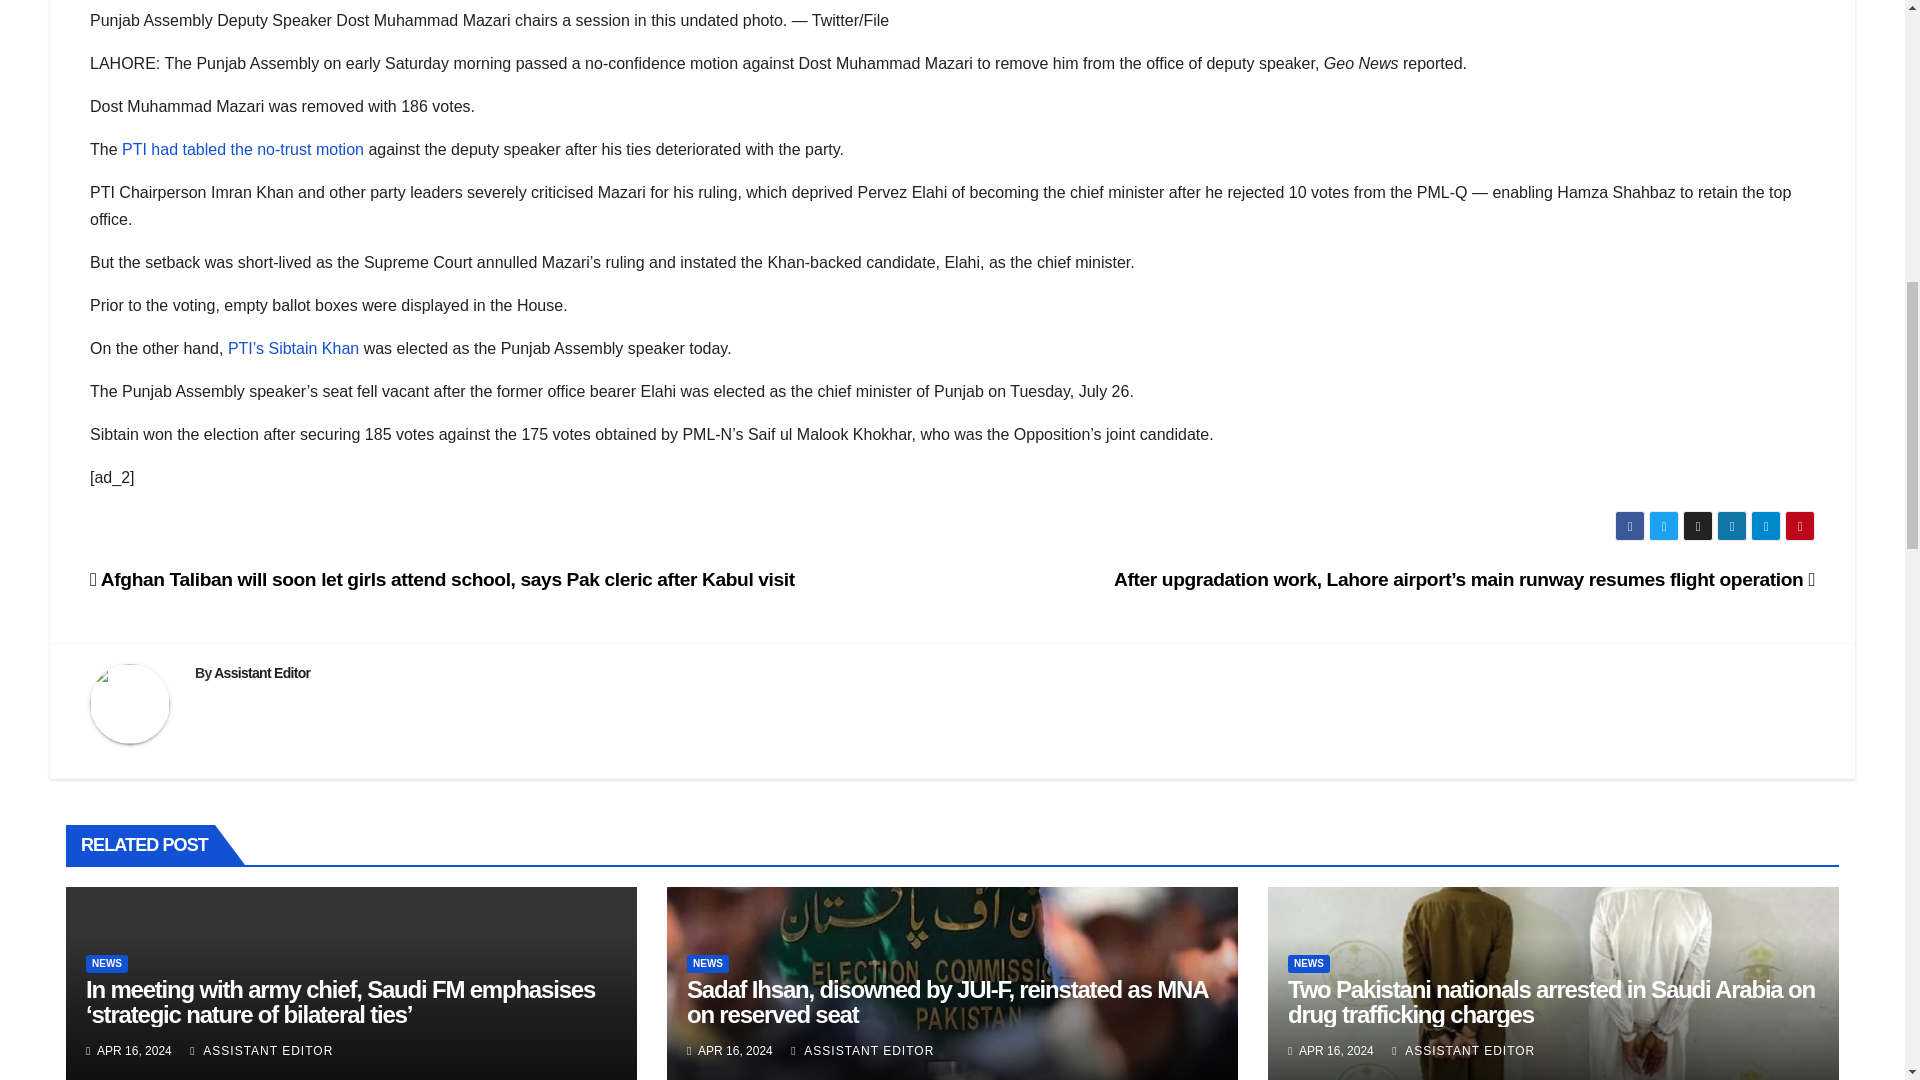 The image size is (1920, 1080). What do you see at coordinates (261, 1051) in the screenshot?
I see `ASSISTANT EDITOR` at bounding box center [261, 1051].